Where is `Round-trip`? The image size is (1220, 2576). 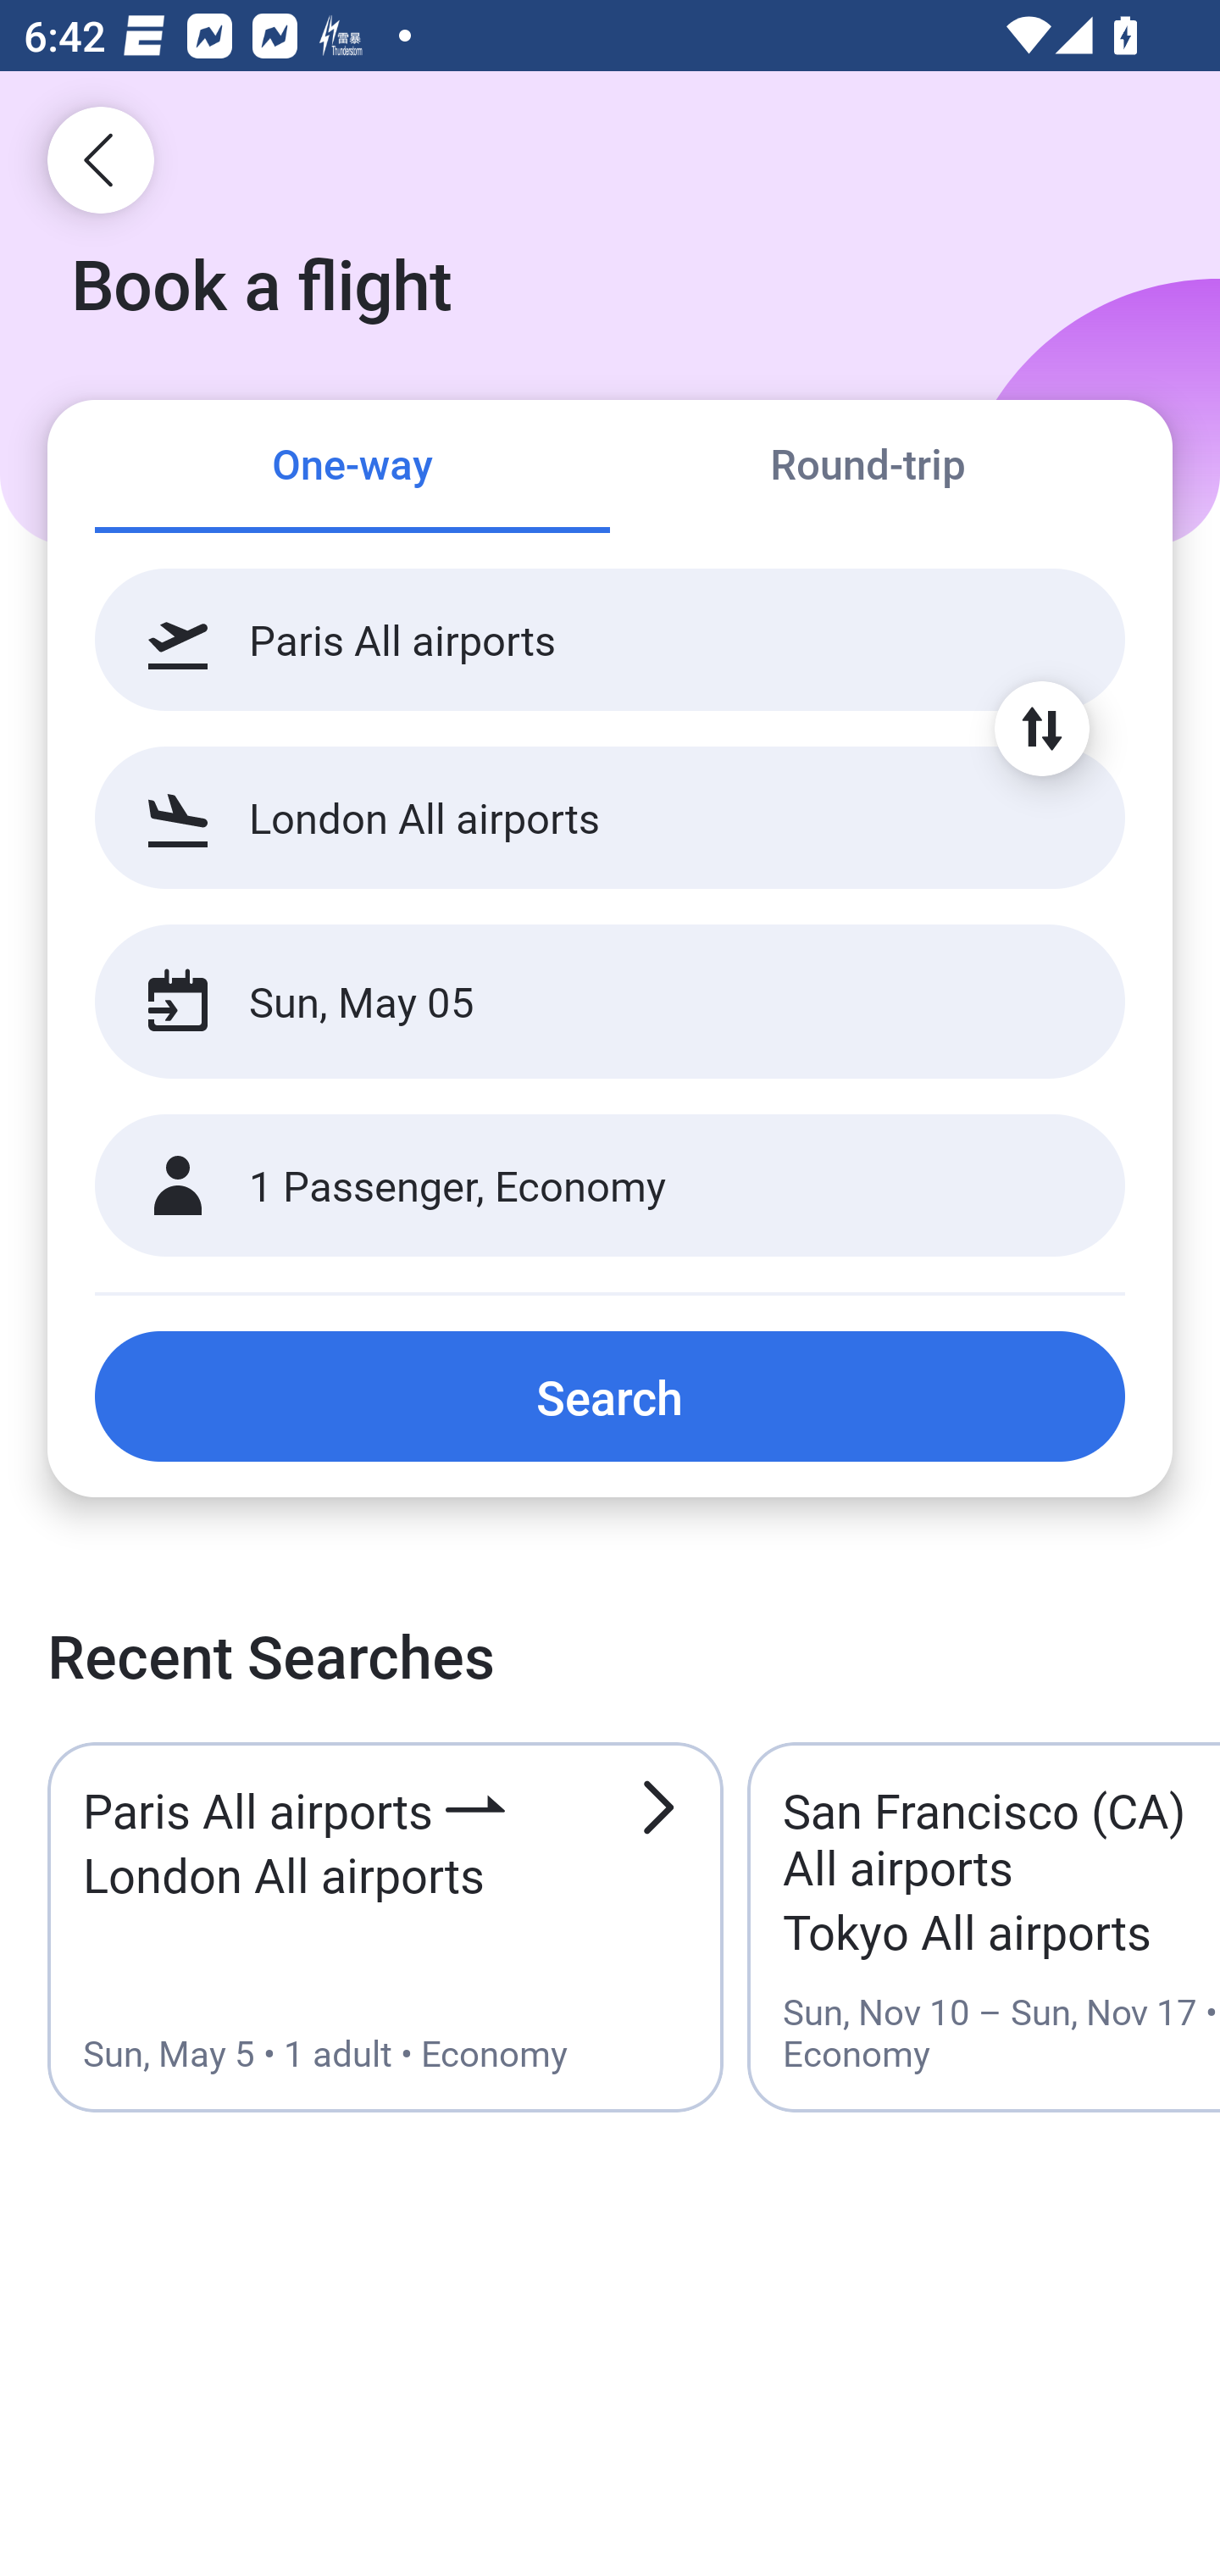 Round-trip is located at coordinates (868, 468).